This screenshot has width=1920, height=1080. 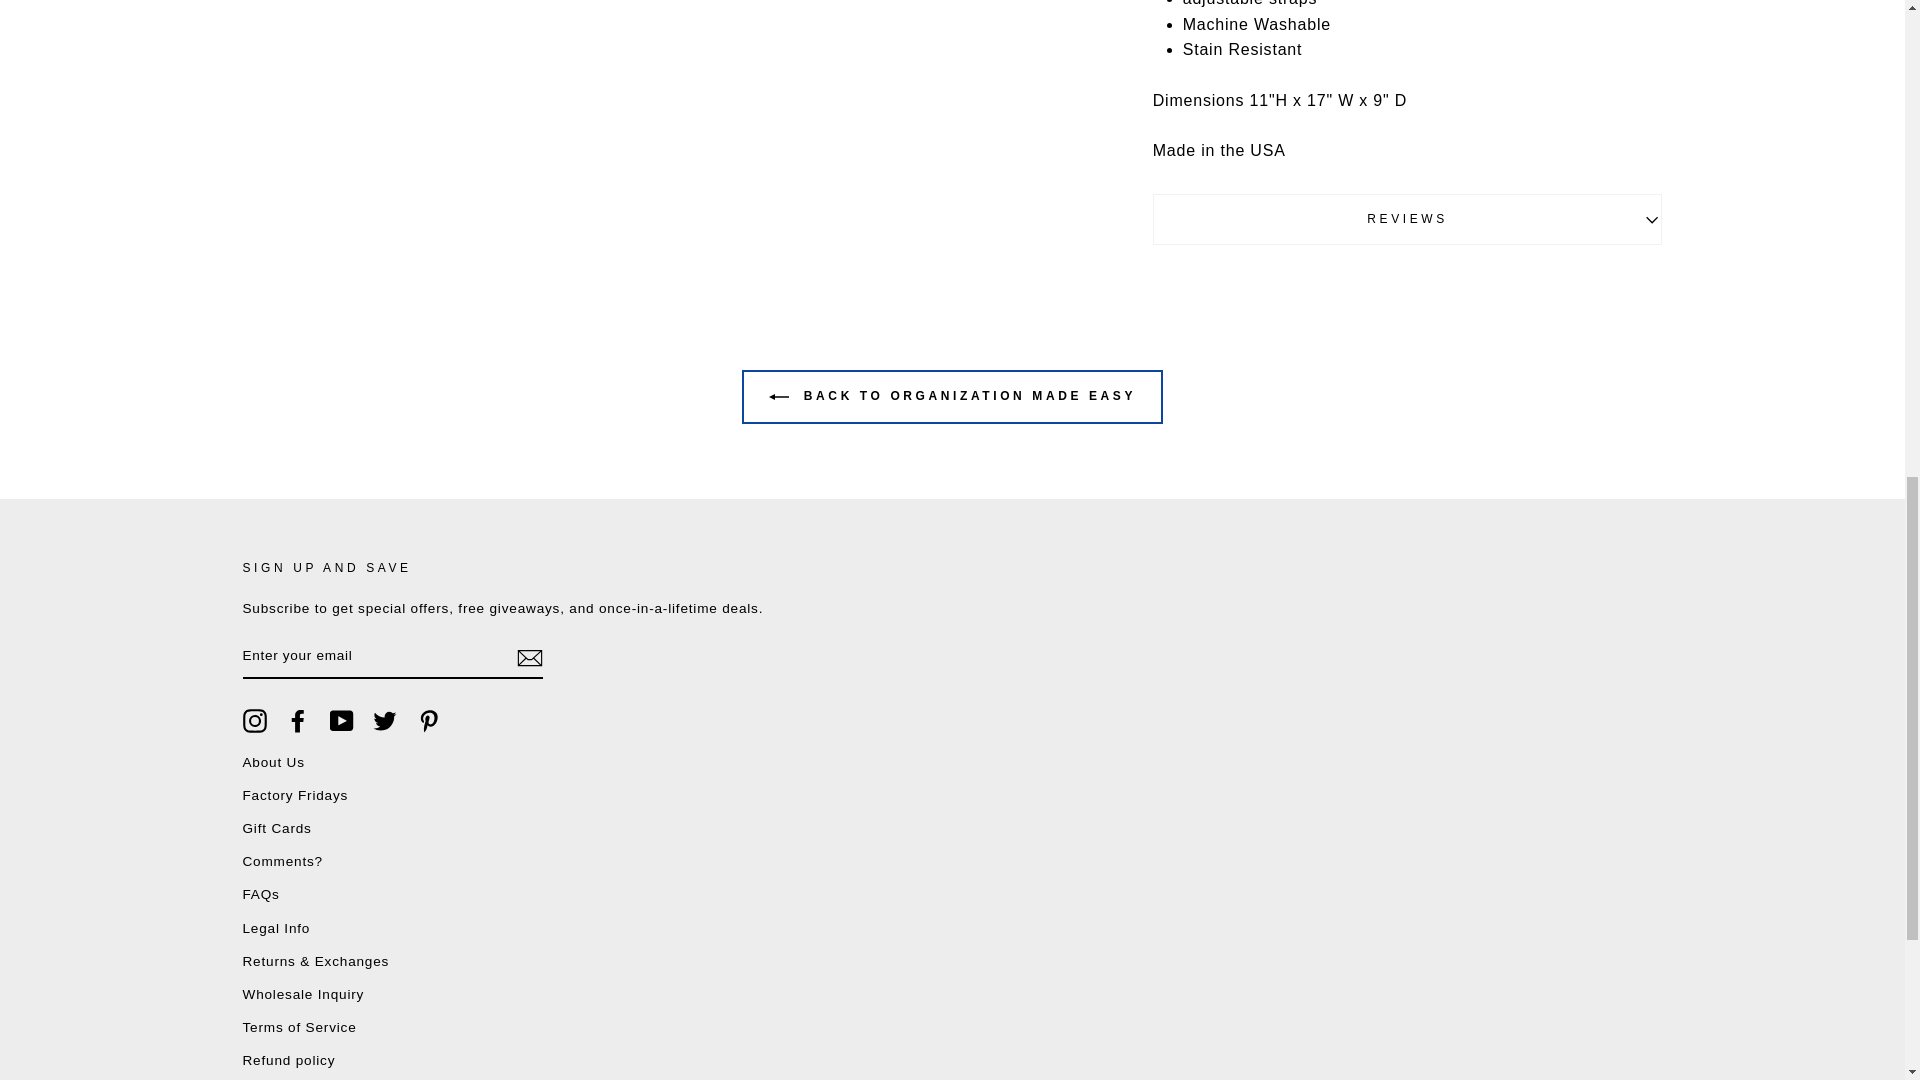 I want to click on cinda b on Pinterest, so click(x=428, y=720).